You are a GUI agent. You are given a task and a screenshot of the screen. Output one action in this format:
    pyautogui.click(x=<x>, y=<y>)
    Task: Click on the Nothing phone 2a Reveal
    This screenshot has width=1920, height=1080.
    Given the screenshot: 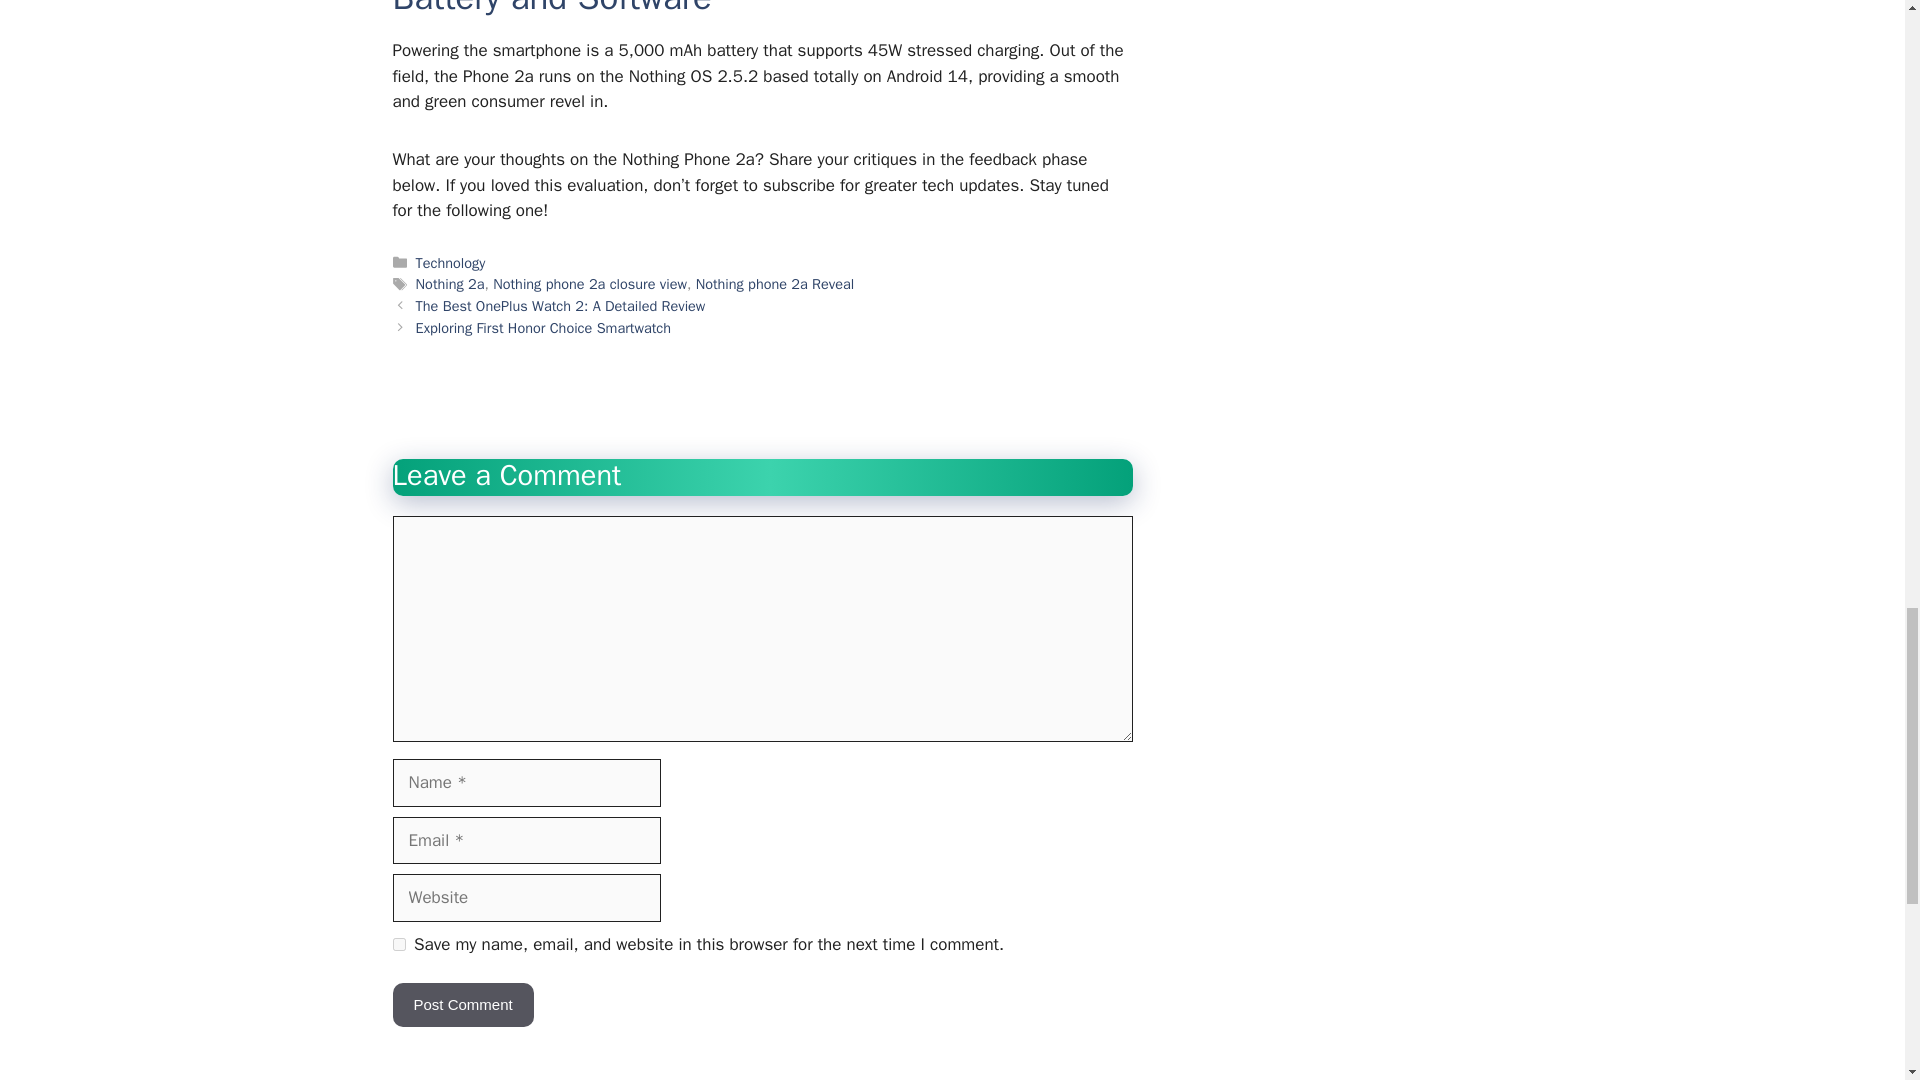 What is the action you would take?
    pyautogui.click(x=774, y=284)
    